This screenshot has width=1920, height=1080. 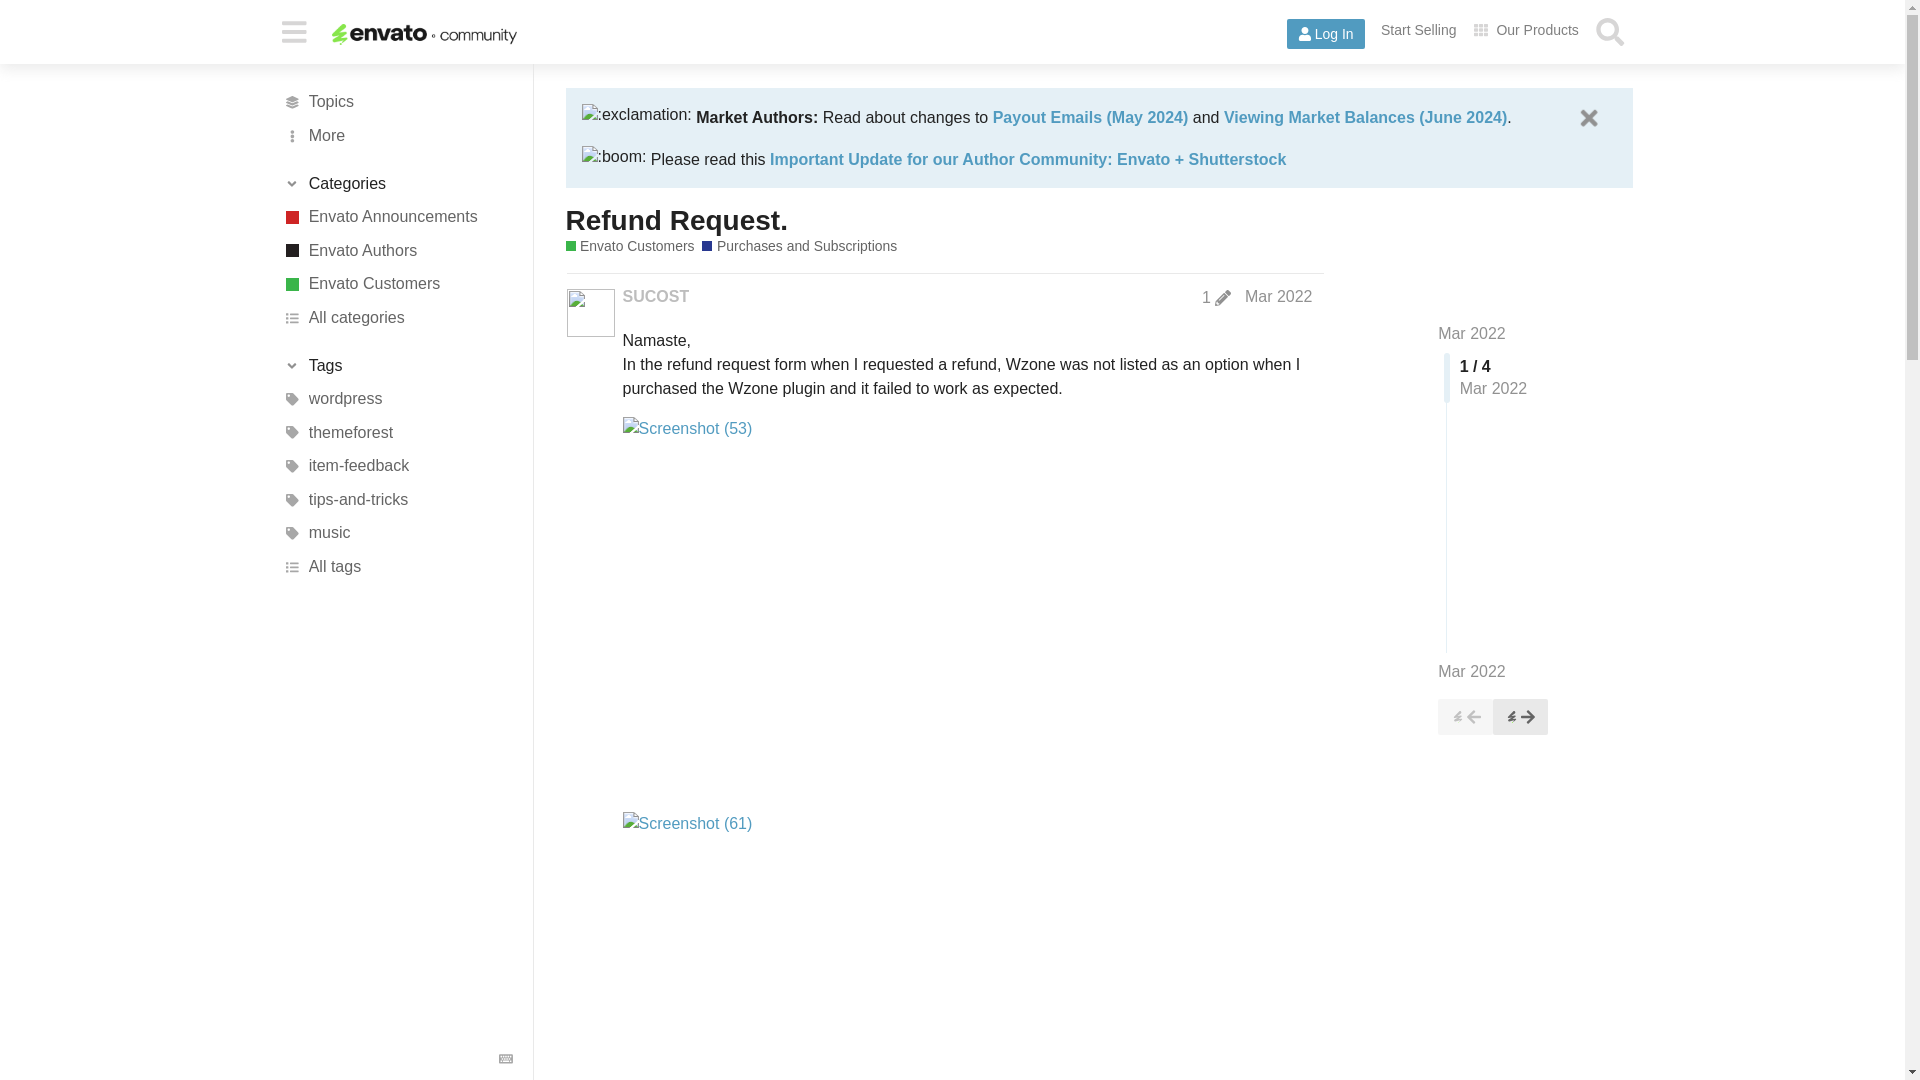 What do you see at coordinates (636, 114) in the screenshot?
I see `:exclamation:` at bounding box center [636, 114].